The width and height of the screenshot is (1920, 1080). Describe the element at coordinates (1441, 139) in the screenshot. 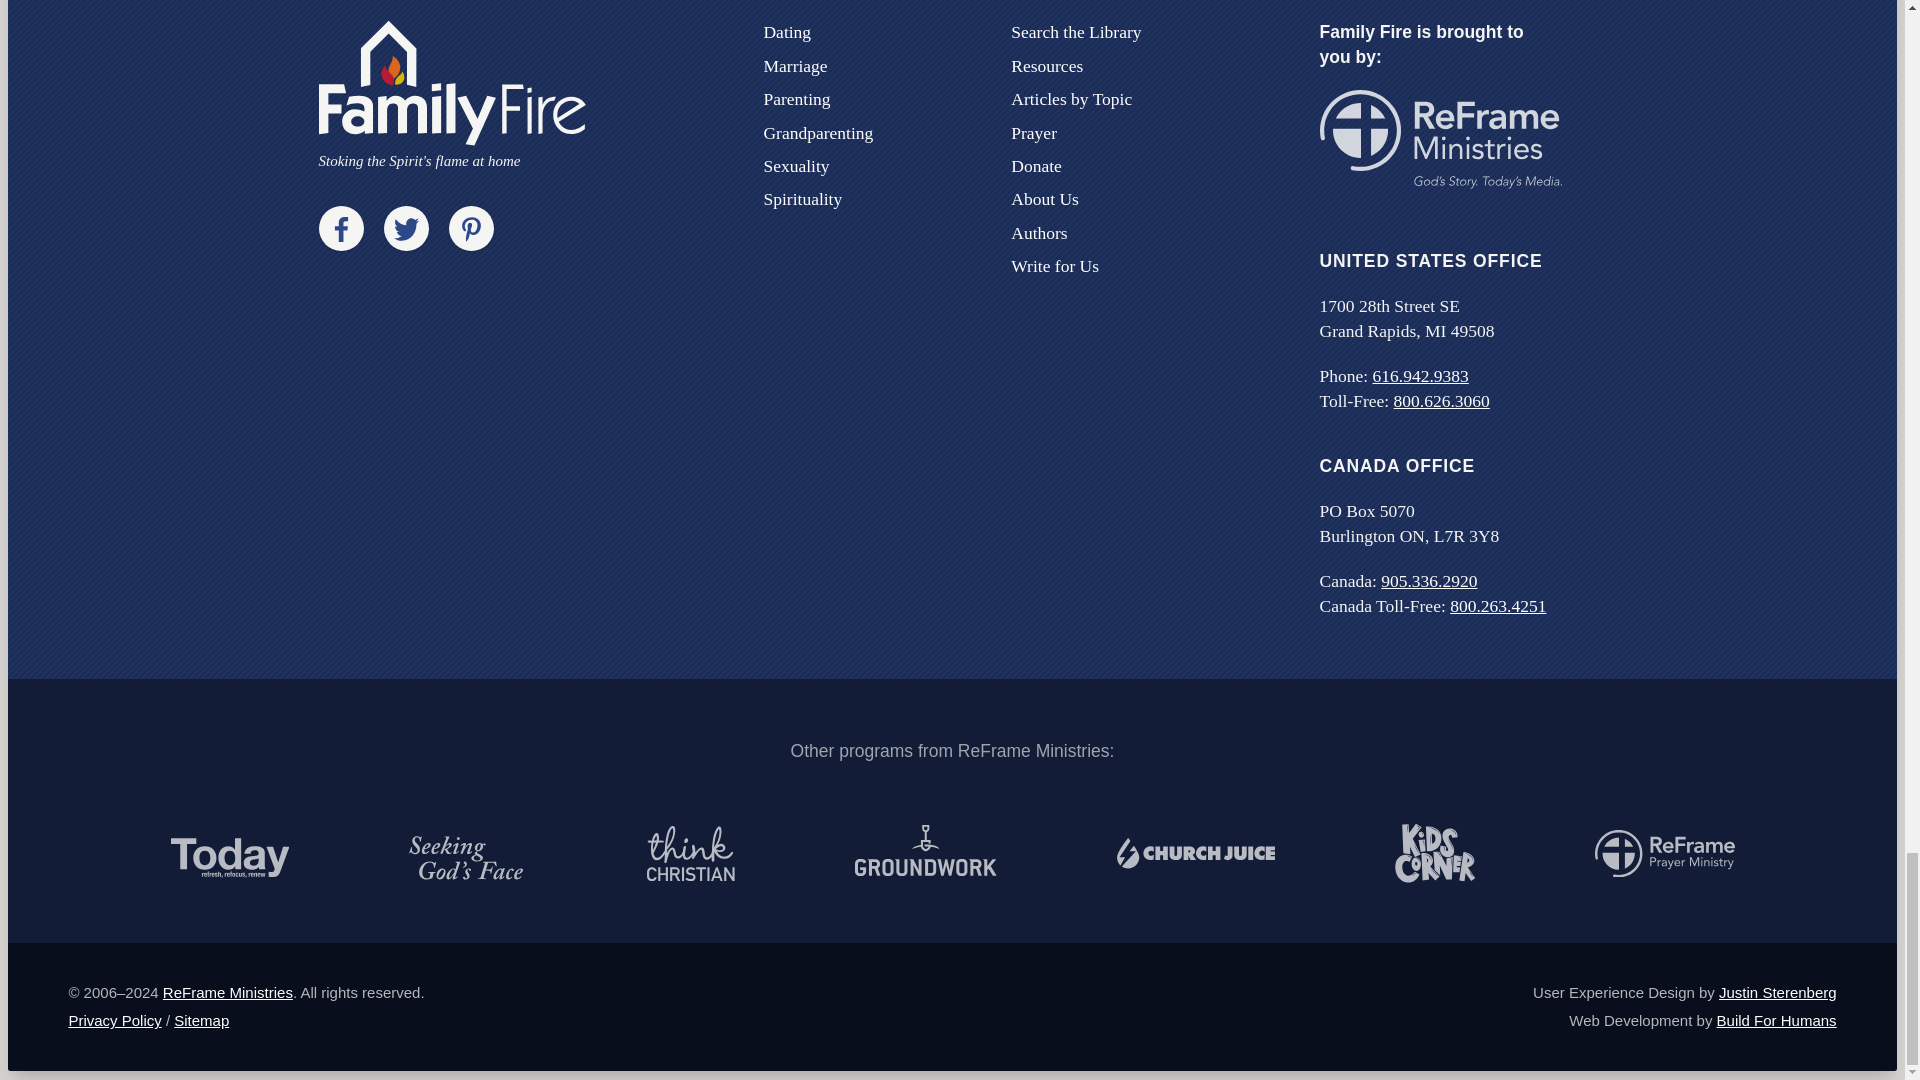

I see `ReFrame Ministries: God's story. Today's media.` at that location.